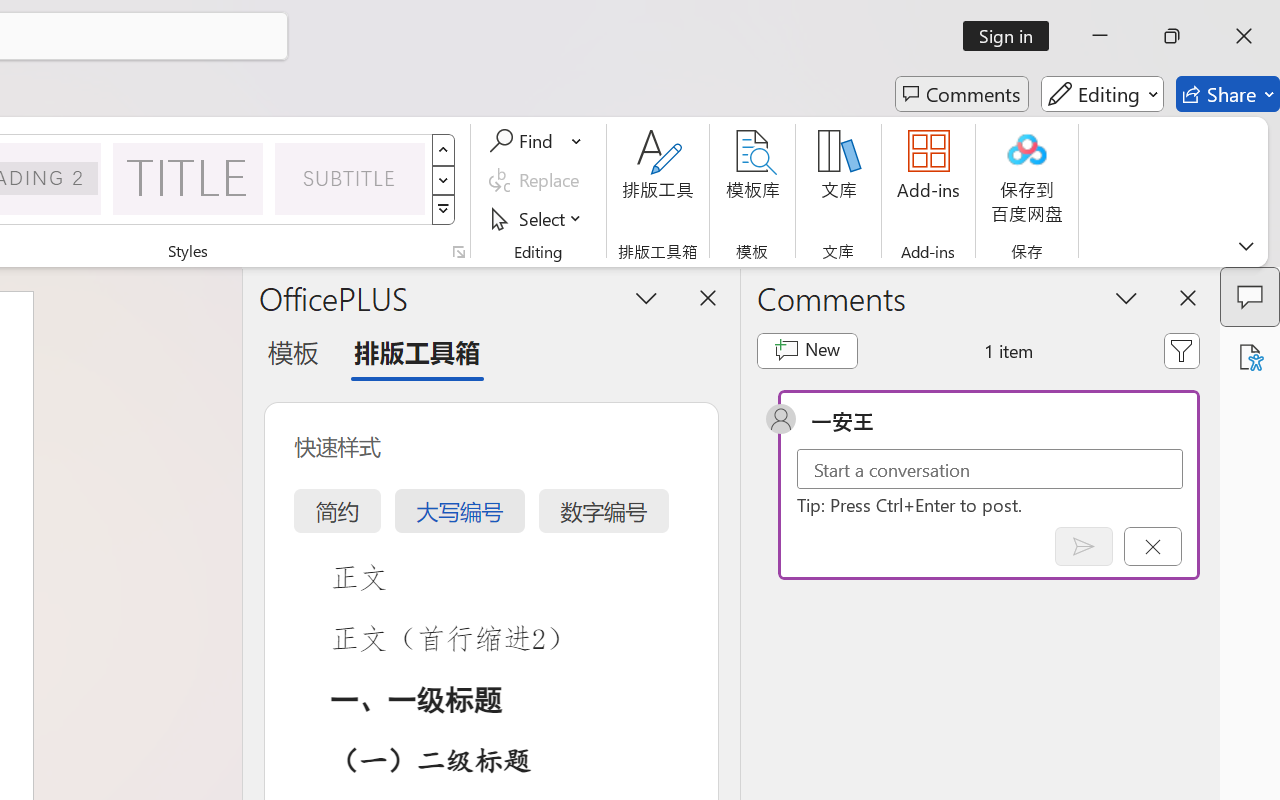  Describe the element at coordinates (1152, 546) in the screenshot. I see `Cancel` at that location.